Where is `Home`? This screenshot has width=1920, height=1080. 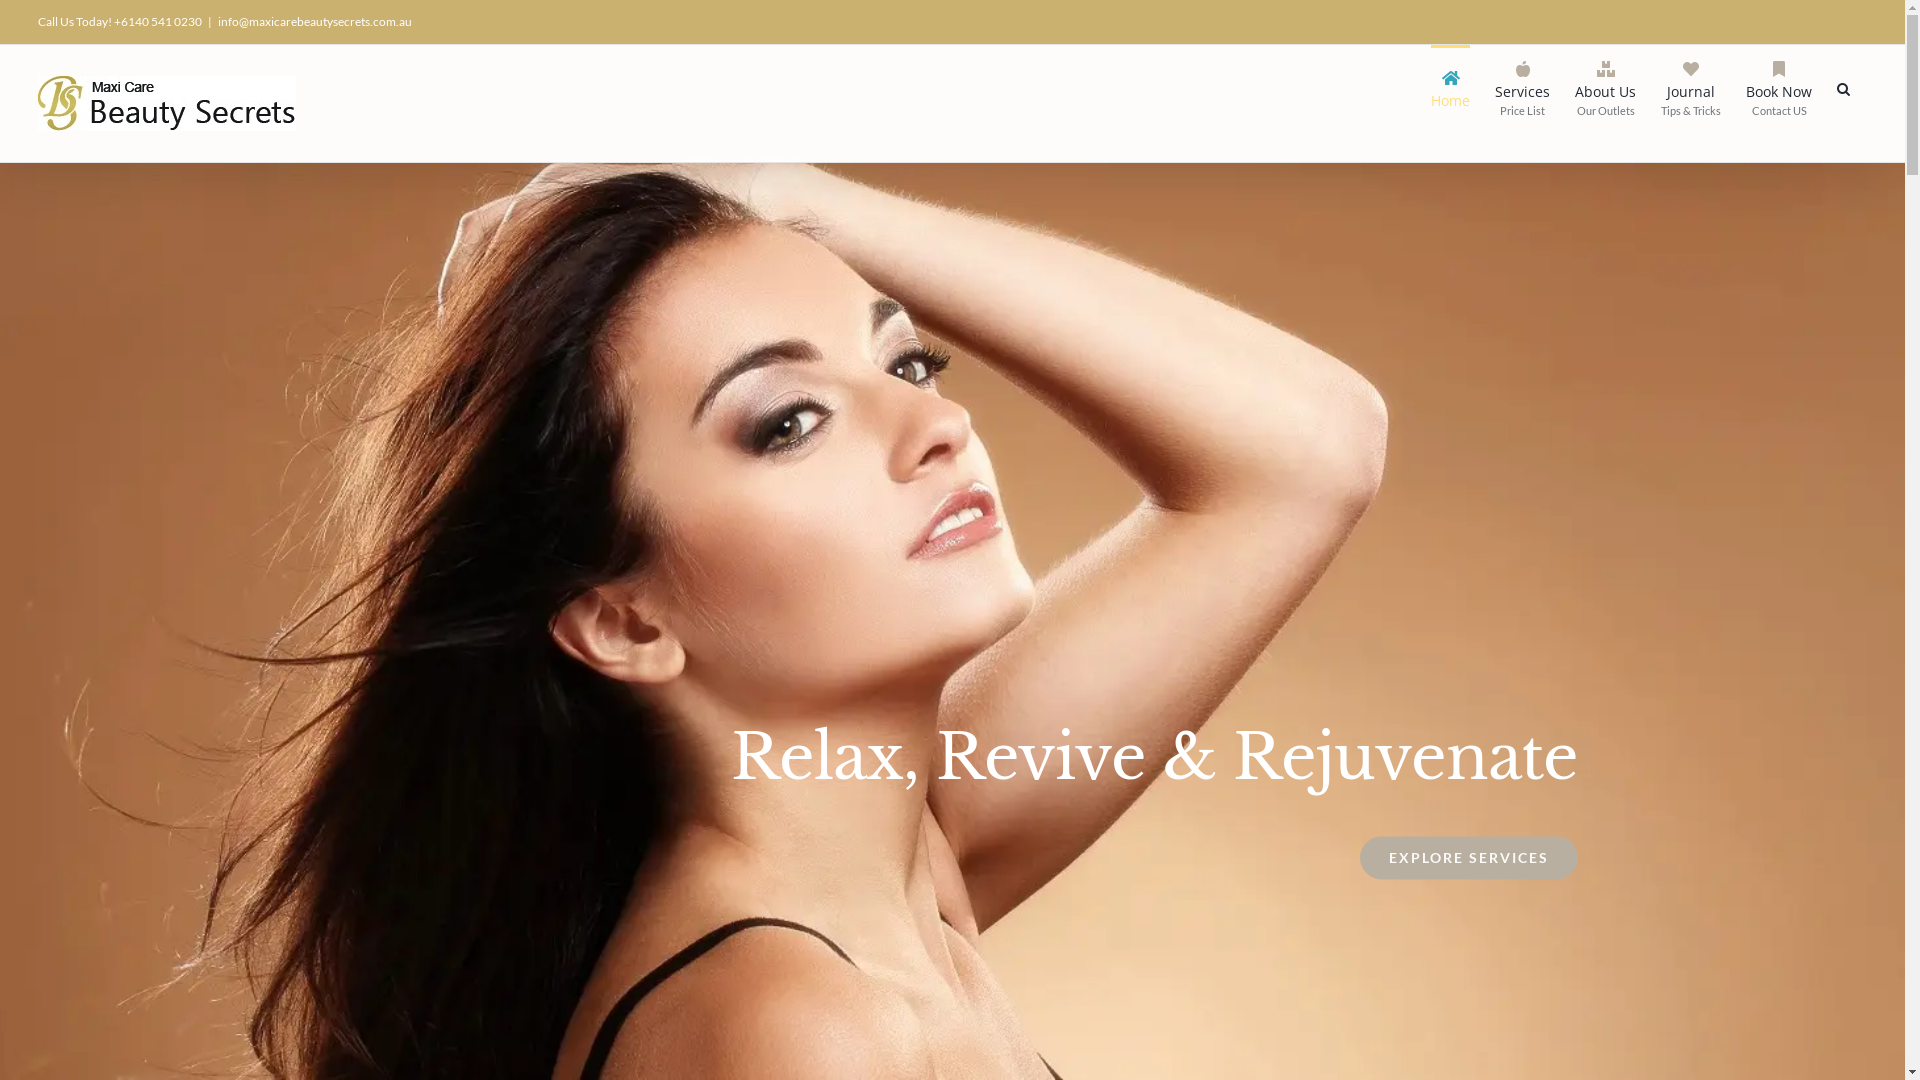
Home is located at coordinates (1450, 87).